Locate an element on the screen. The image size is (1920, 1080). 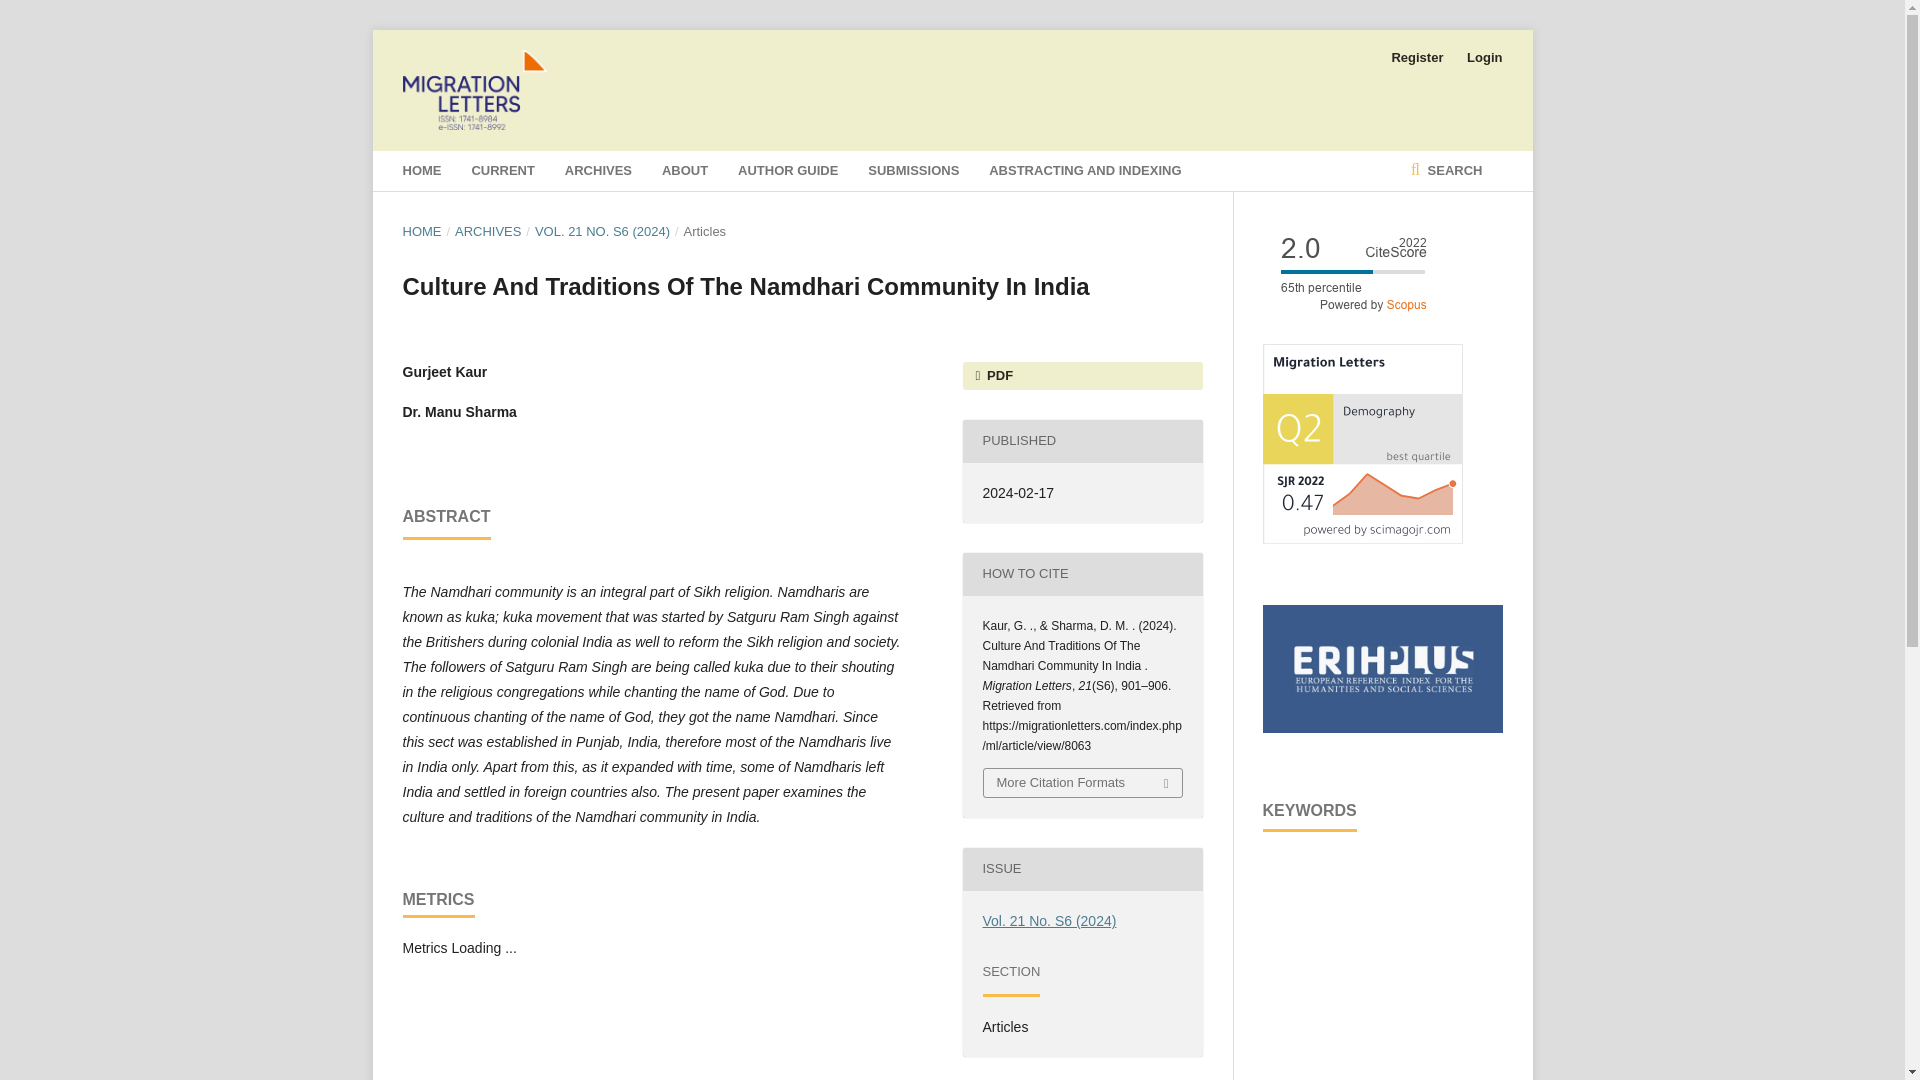
ARCHIVES is located at coordinates (598, 171).